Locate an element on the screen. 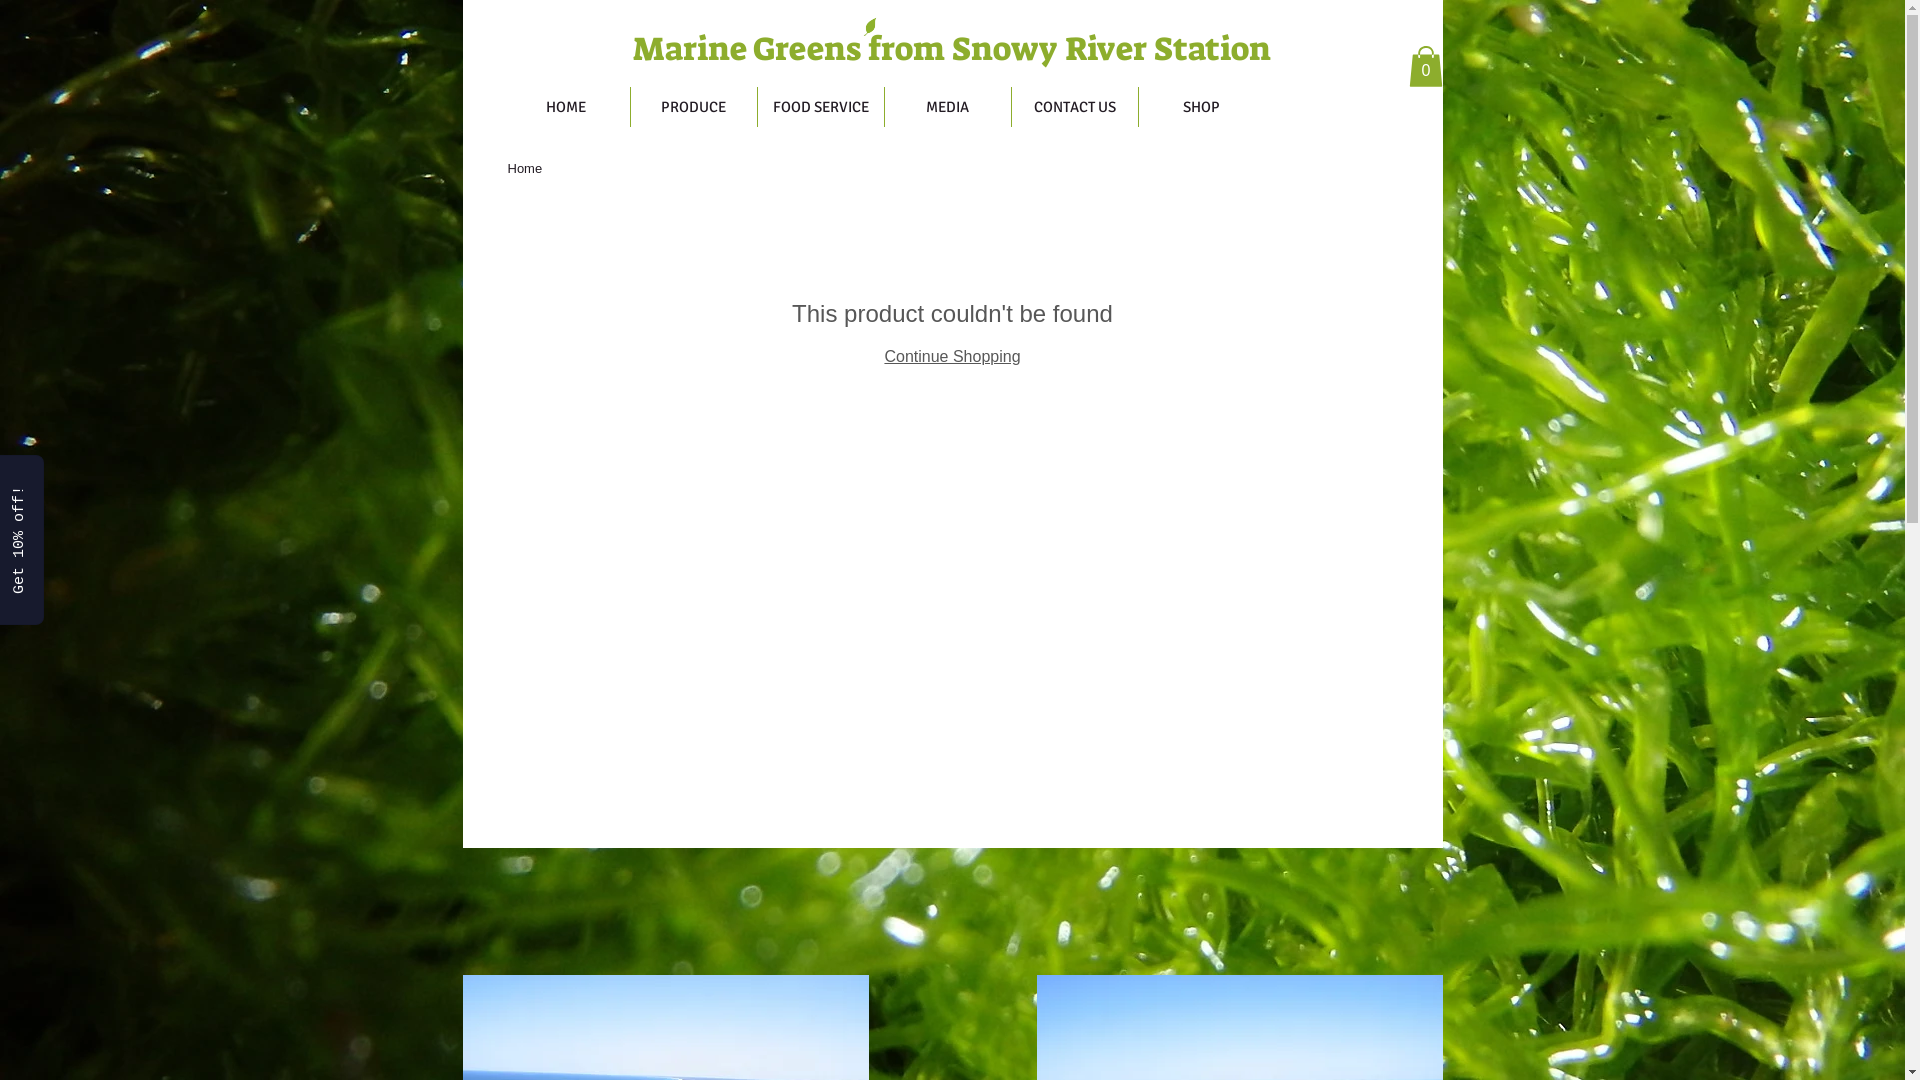 Image resolution: width=1920 pixels, height=1080 pixels. PRODUCE is located at coordinates (693, 107).